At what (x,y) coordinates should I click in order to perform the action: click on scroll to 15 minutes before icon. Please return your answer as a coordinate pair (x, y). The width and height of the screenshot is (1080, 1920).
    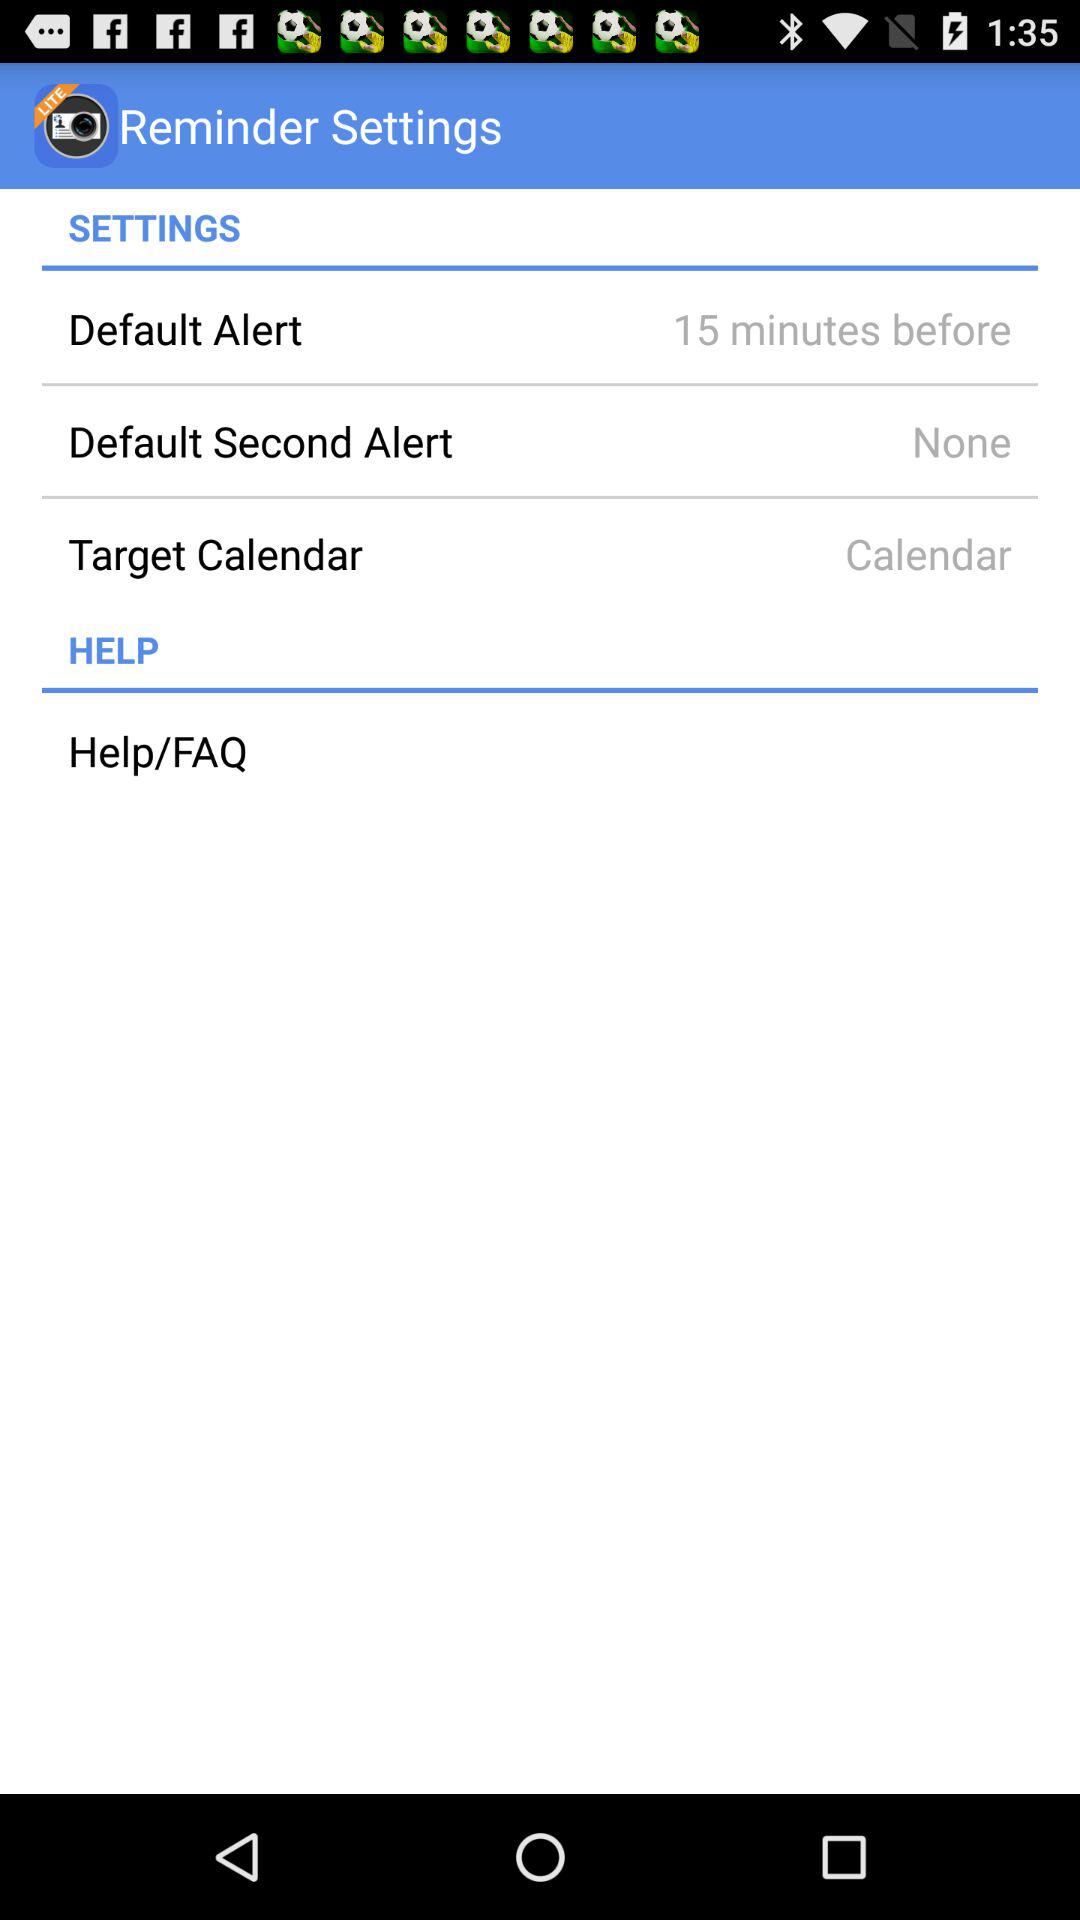
    Looking at the image, I should click on (814, 328).